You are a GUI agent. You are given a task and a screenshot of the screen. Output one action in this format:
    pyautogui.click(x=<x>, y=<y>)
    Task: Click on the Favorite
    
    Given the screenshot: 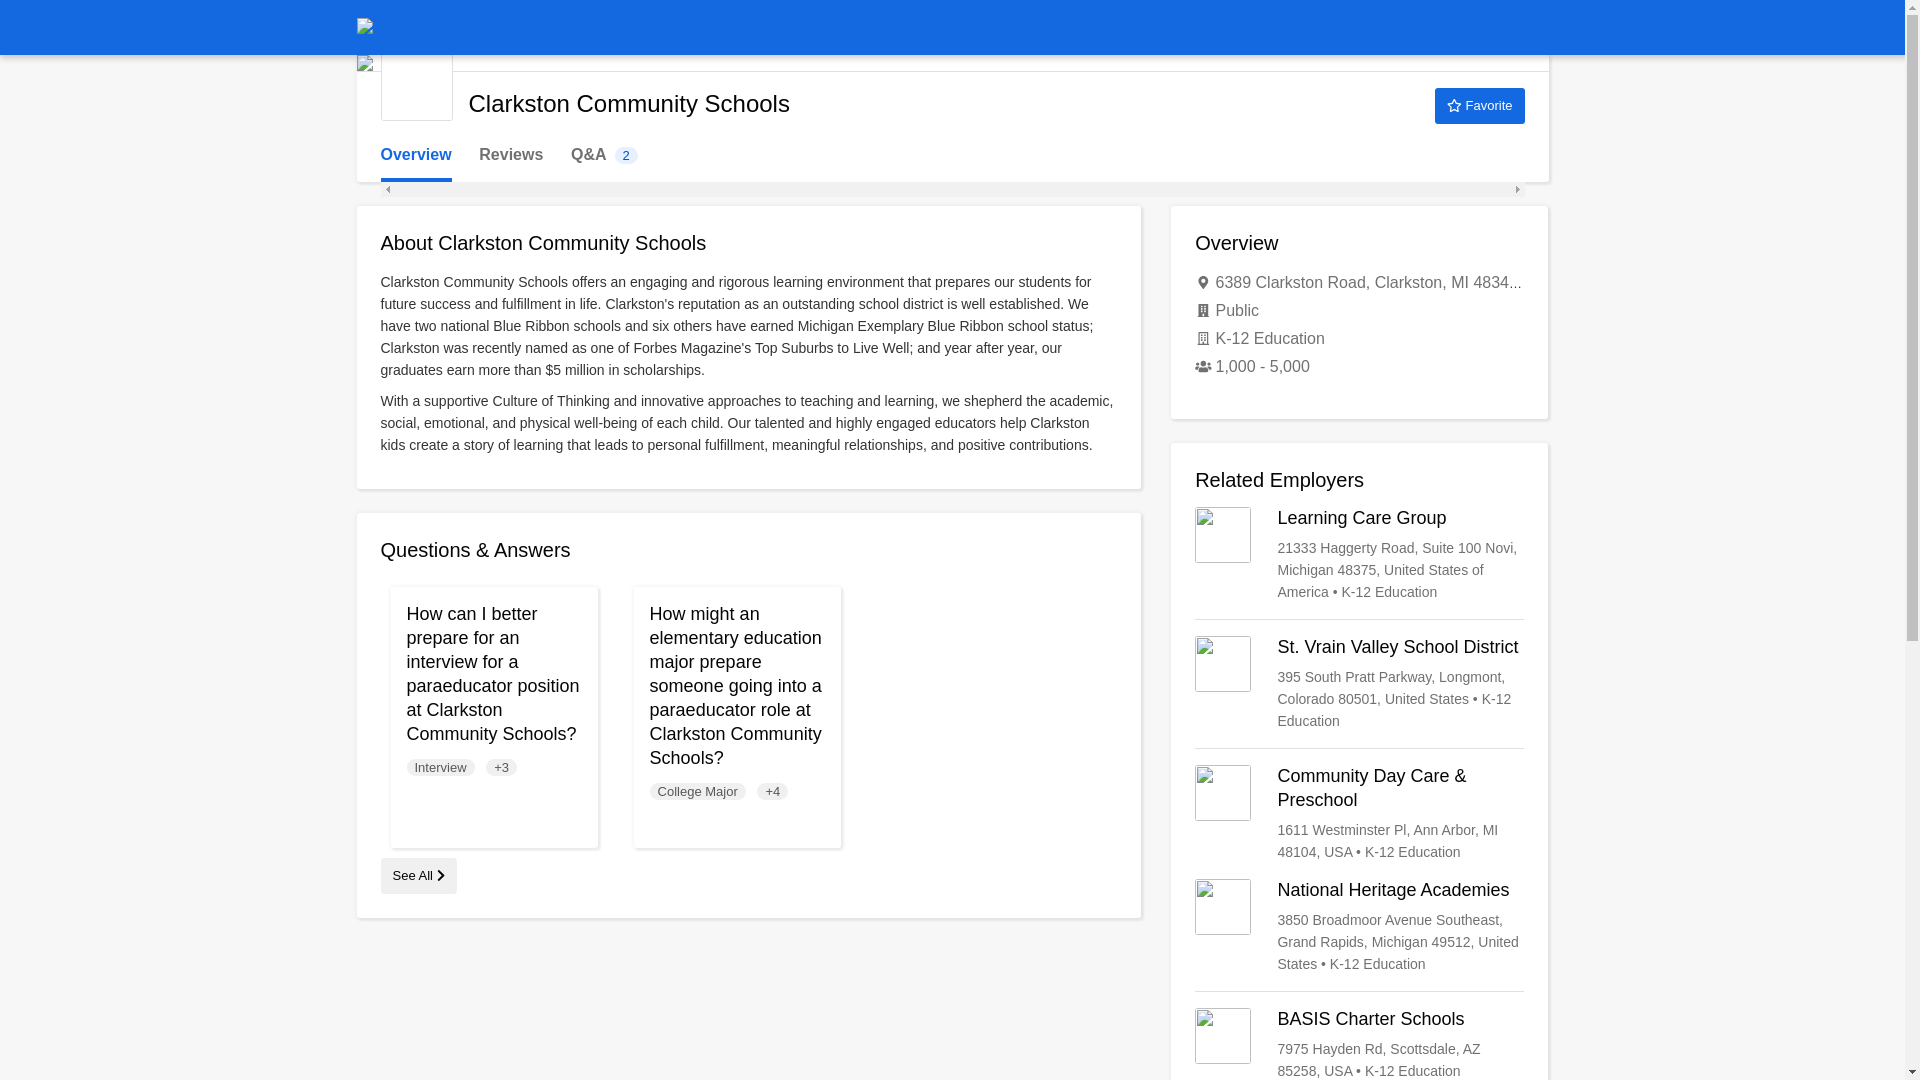 What is the action you would take?
    pyautogui.click(x=1479, y=106)
    